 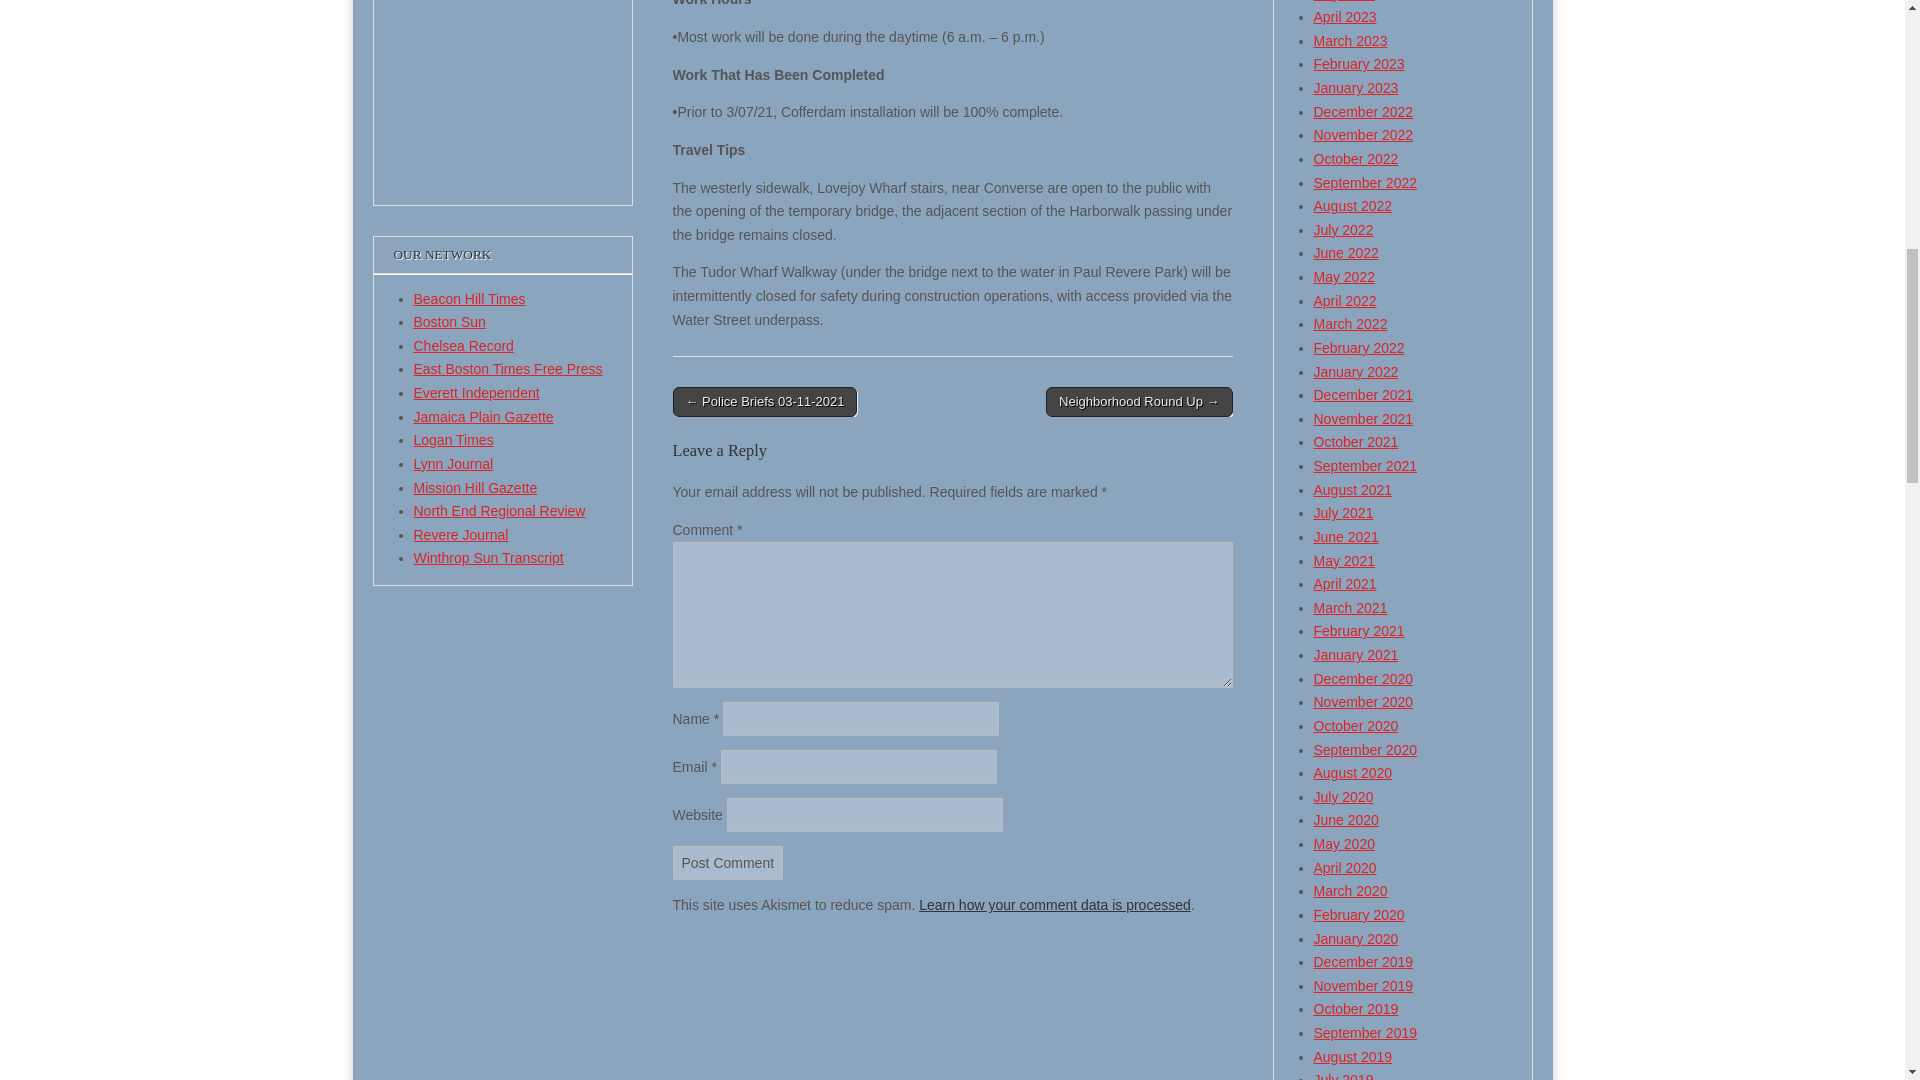 I want to click on Jamaica Plain Gazette, so click(x=484, y=417).